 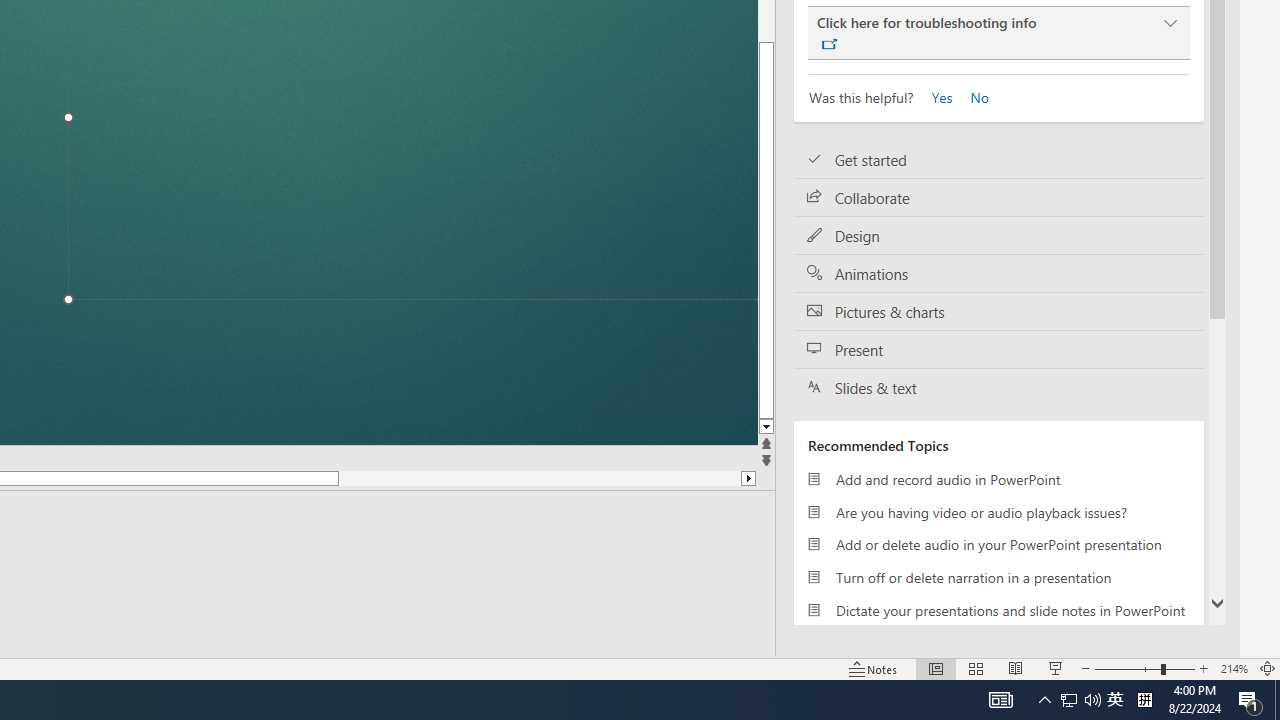 I want to click on Turn off or delete narration in a presentation, so click(x=998, y=577).